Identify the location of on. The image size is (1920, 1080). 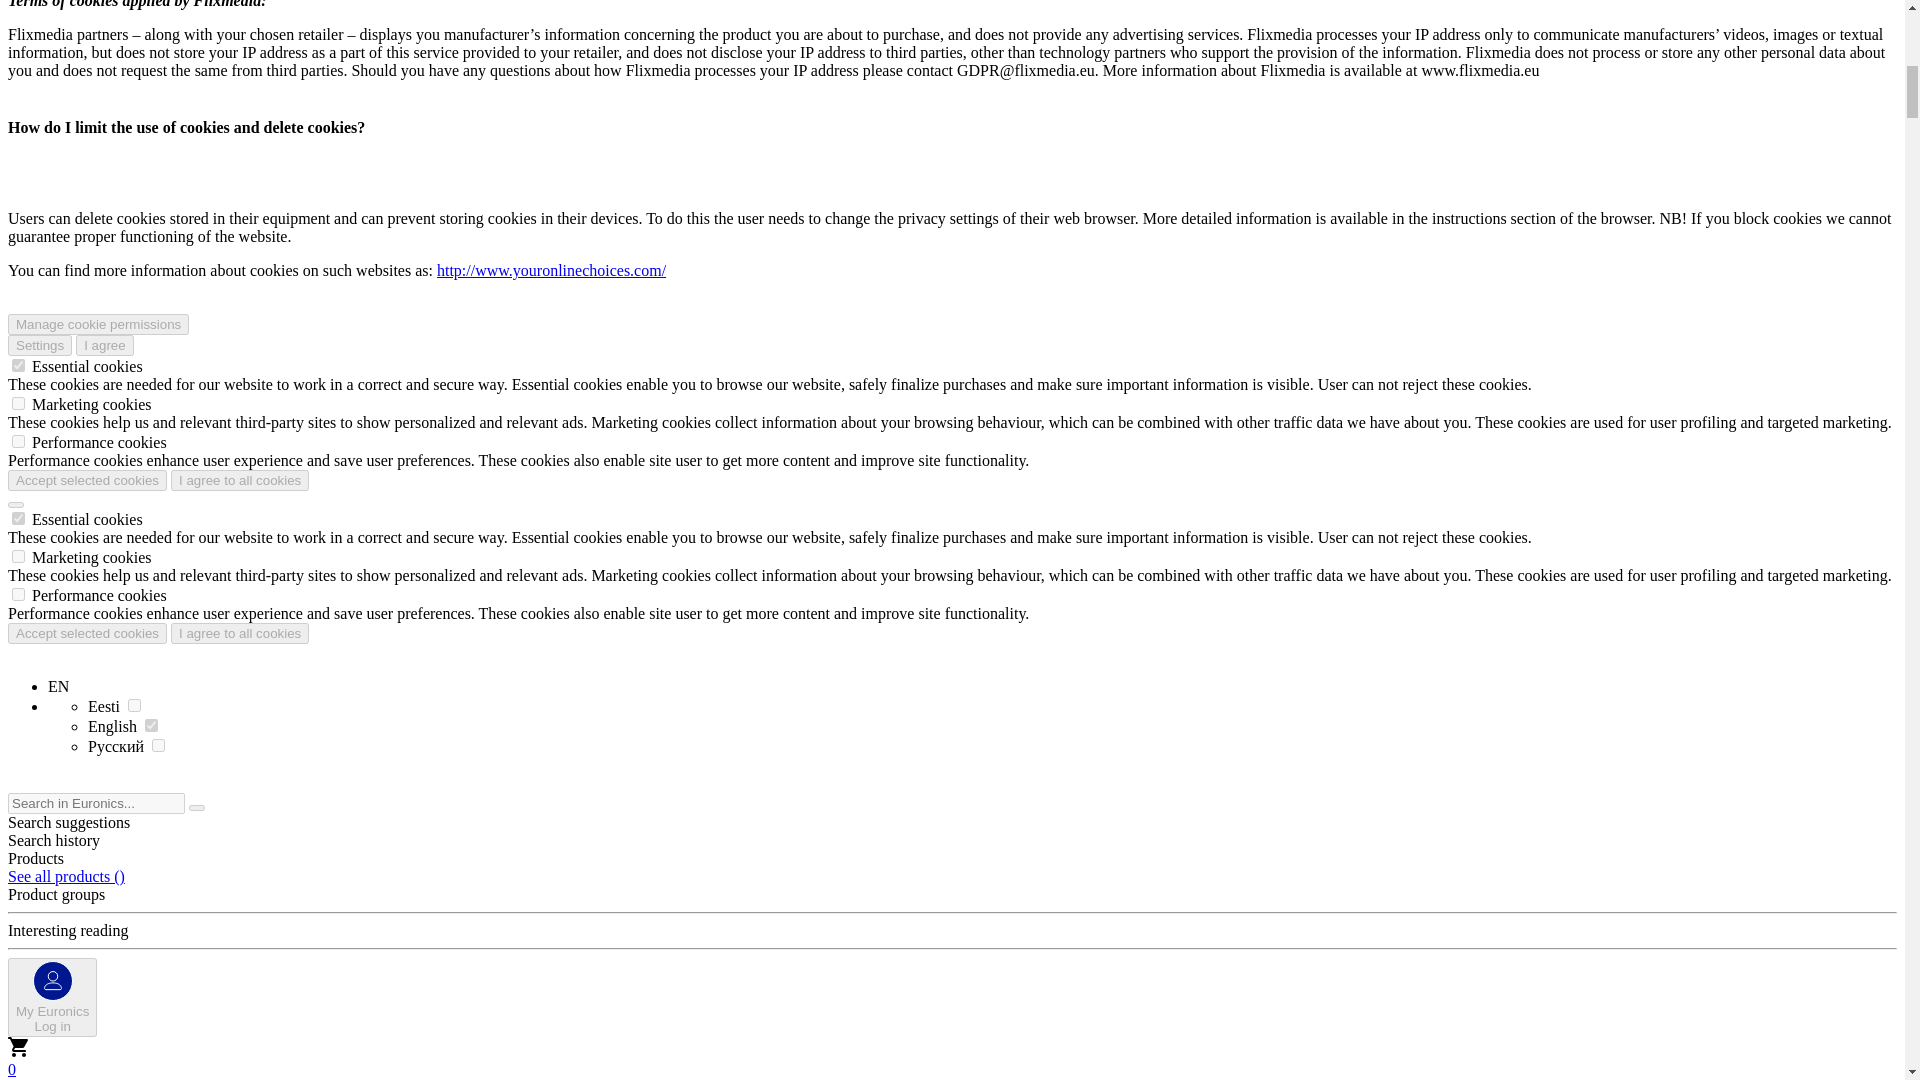
(240, 480).